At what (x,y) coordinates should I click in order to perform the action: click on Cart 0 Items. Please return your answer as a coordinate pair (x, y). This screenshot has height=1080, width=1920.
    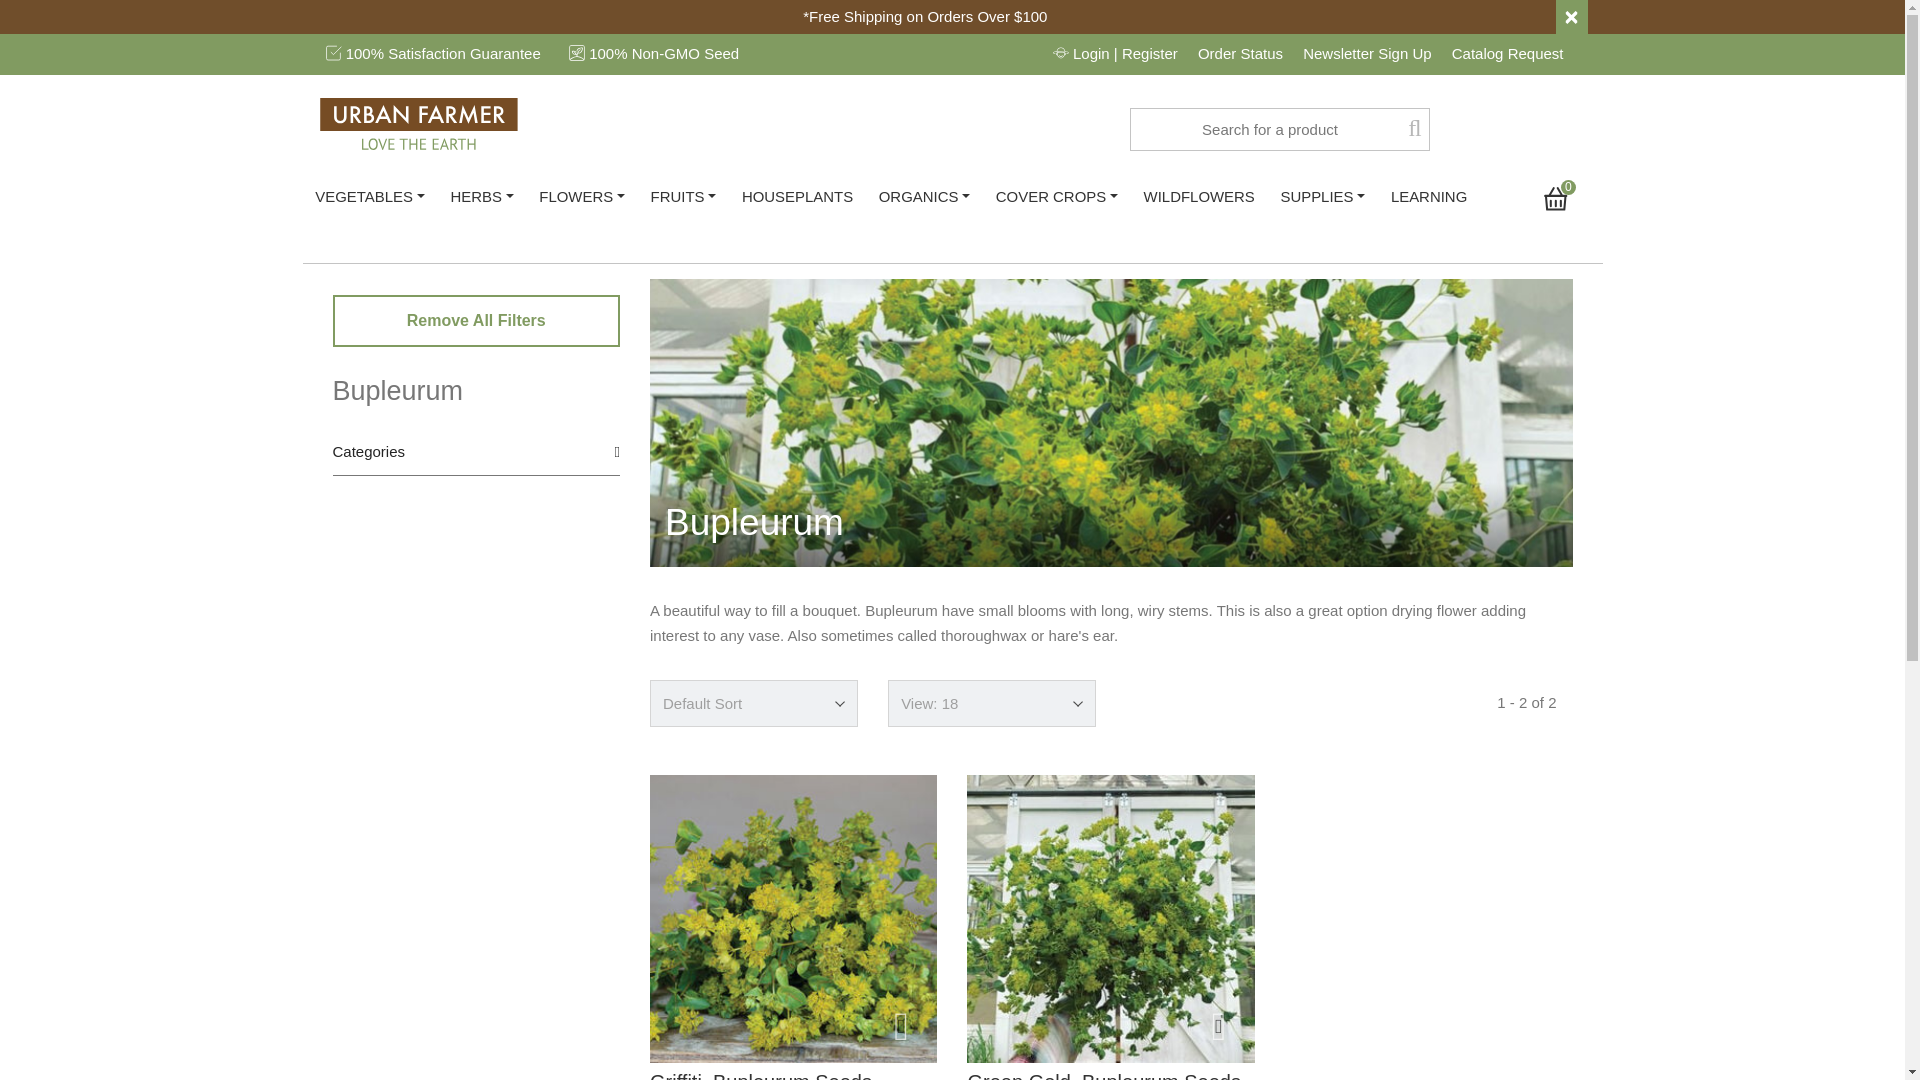
    Looking at the image, I should click on (1565, 198).